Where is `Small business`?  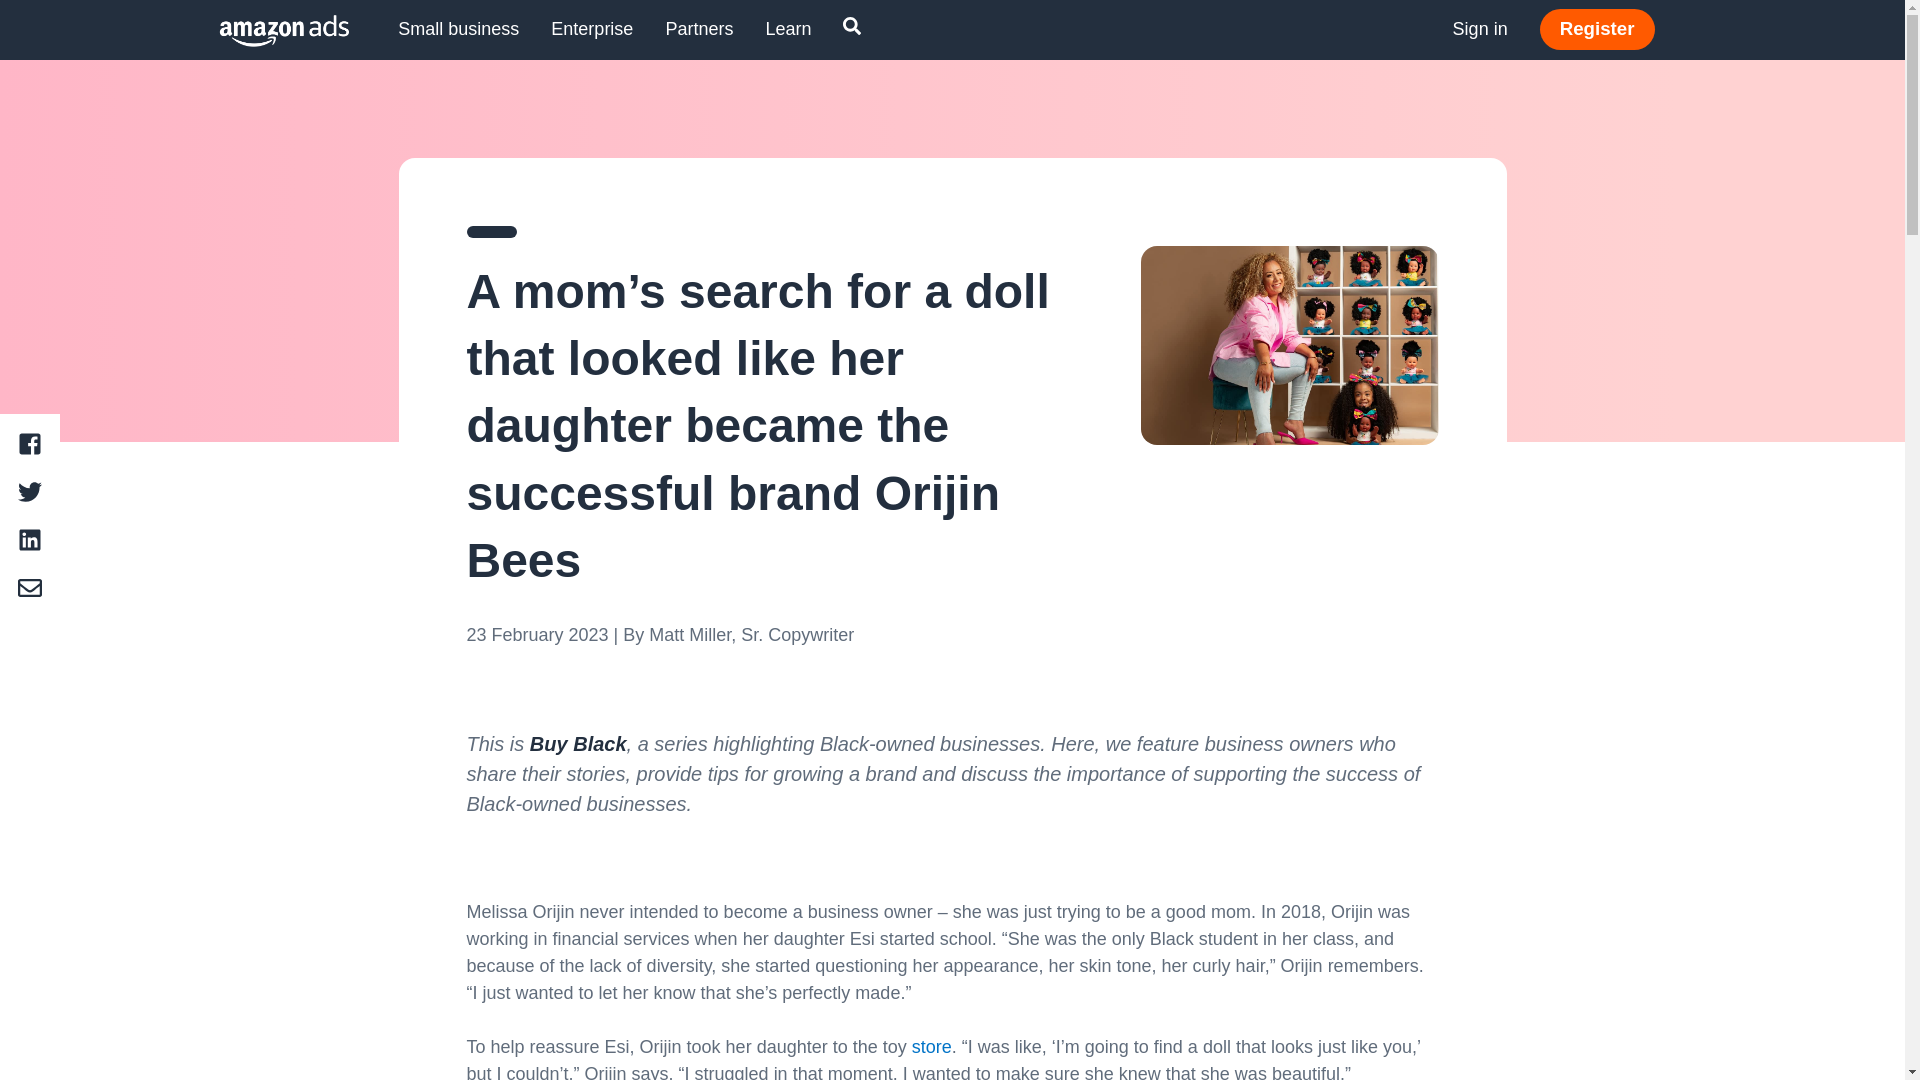
Small business is located at coordinates (458, 30).